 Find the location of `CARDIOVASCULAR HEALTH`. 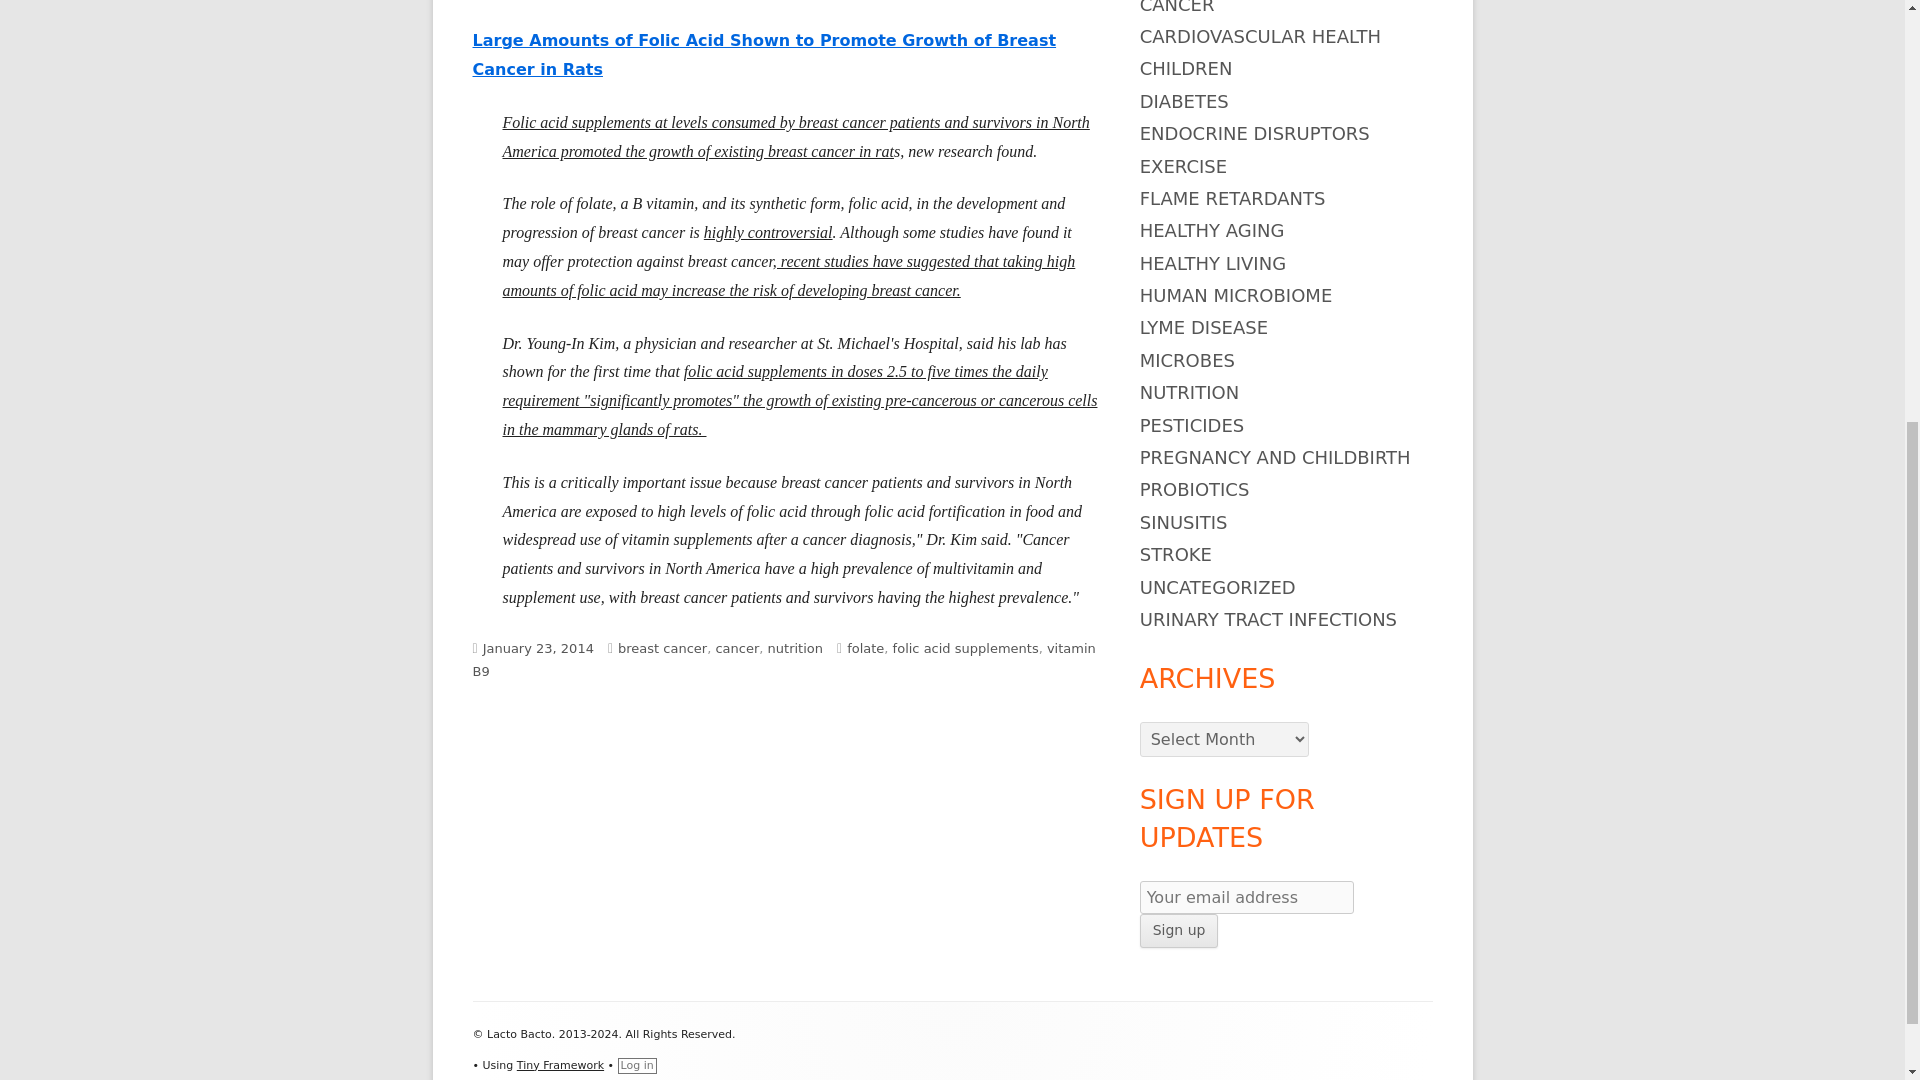

CARDIOVASCULAR HEALTH is located at coordinates (1260, 36).